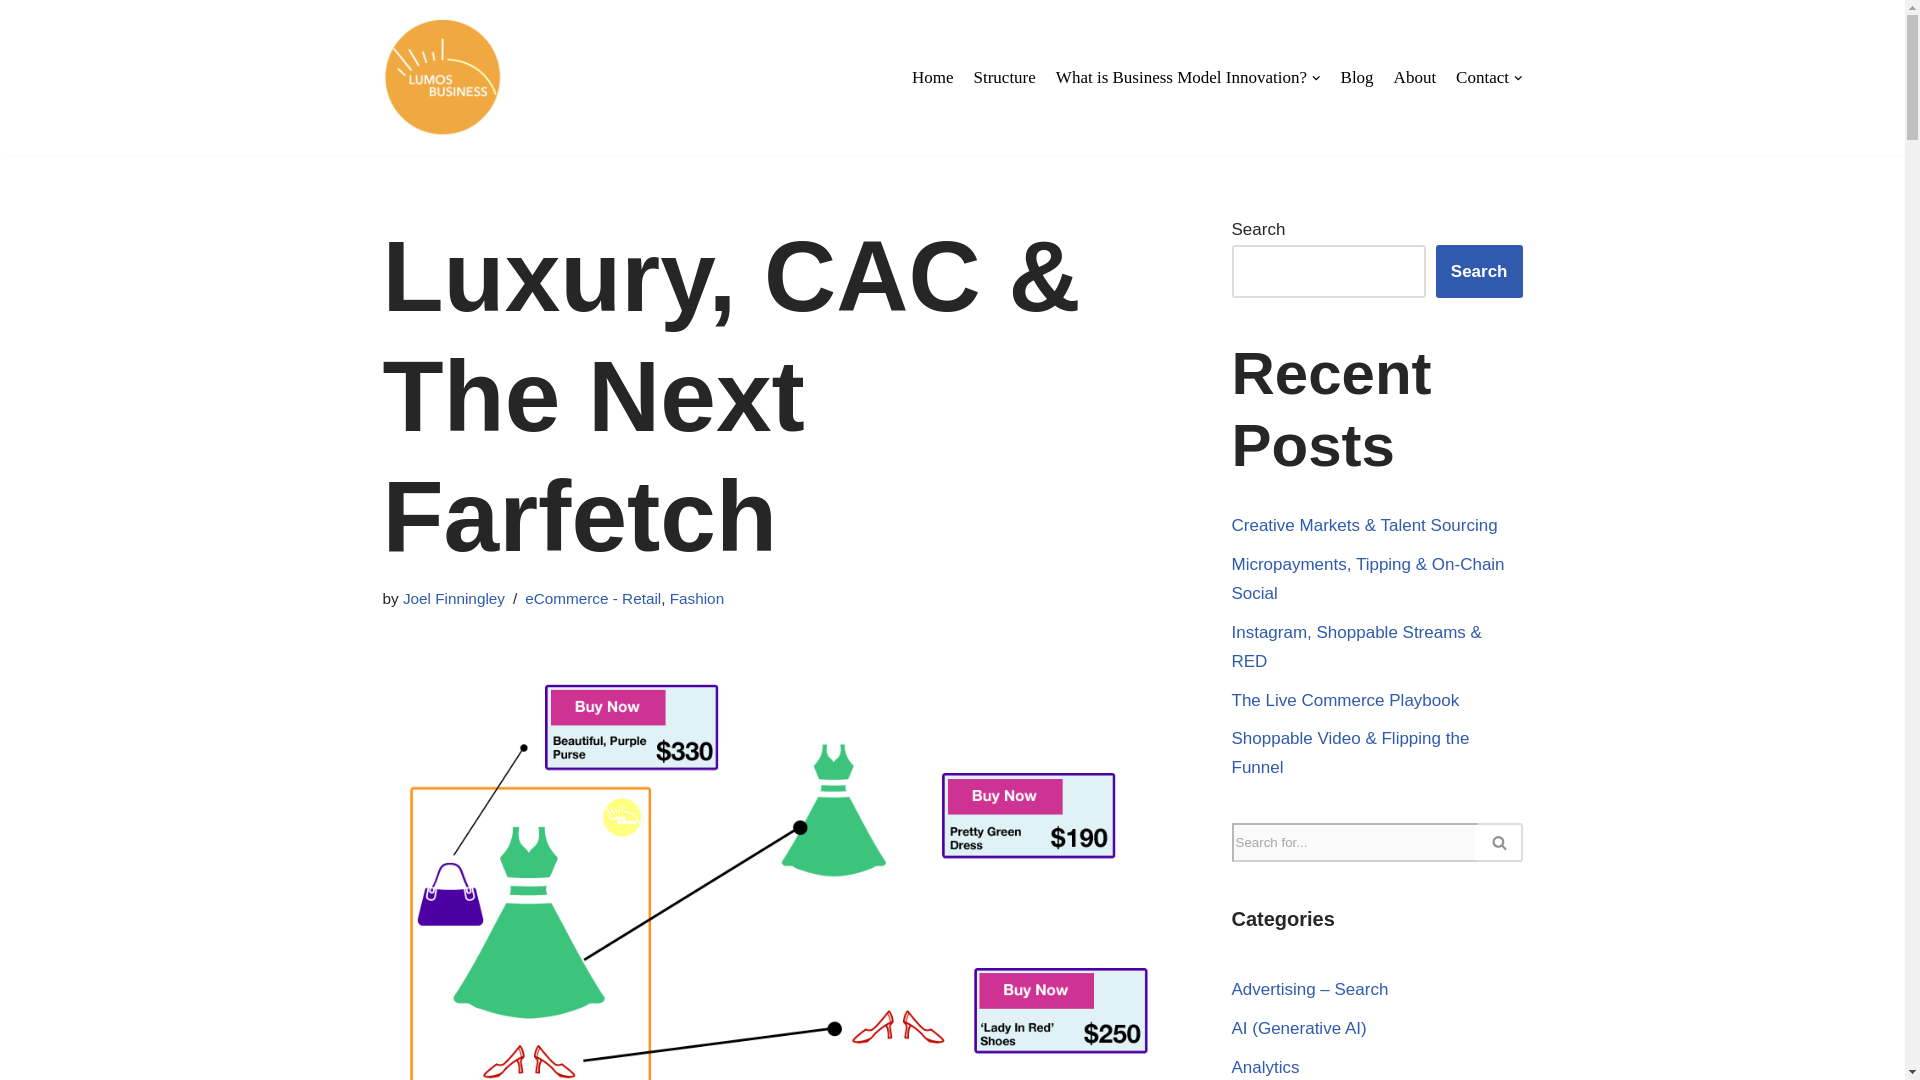 The height and width of the screenshot is (1080, 1920). Describe the element at coordinates (454, 598) in the screenshot. I see `Joel Finningley` at that location.